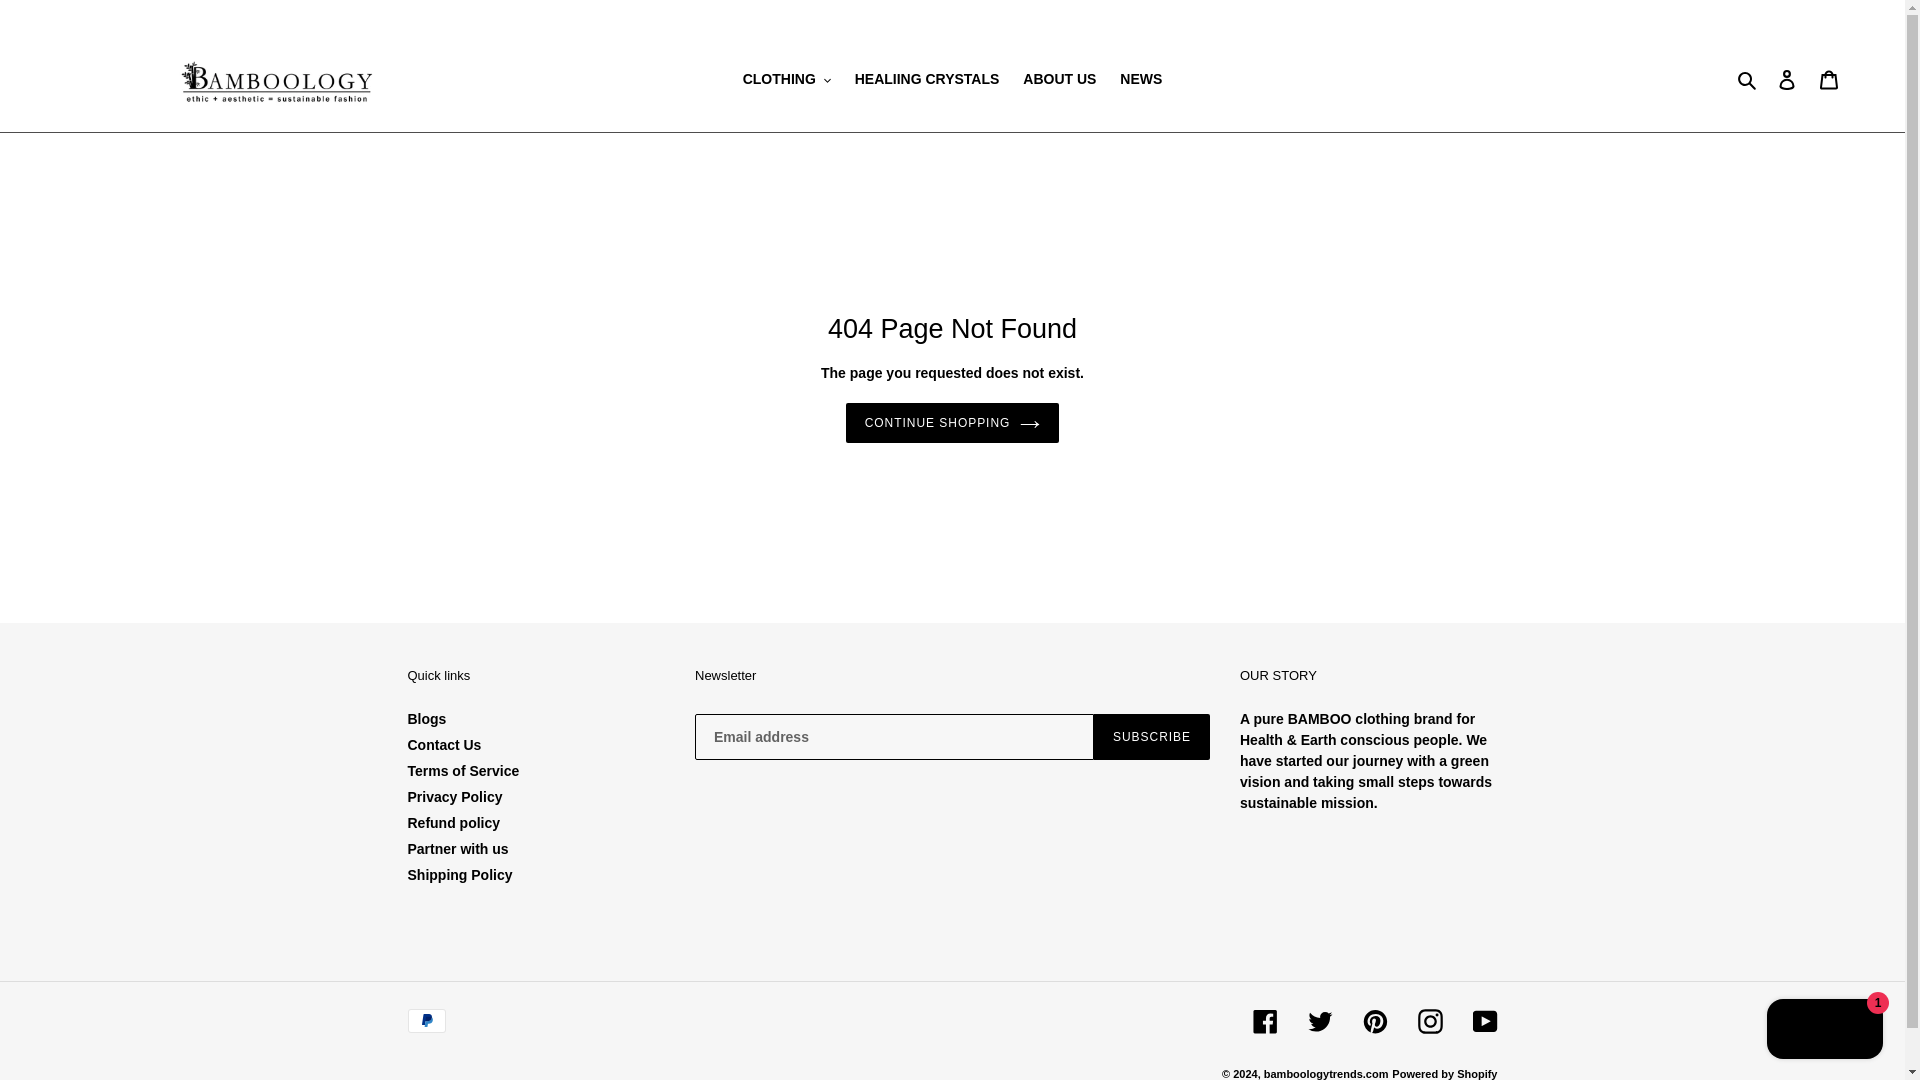 The height and width of the screenshot is (1080, 1920). Describe the element at coordinates (1374, 1020) in the screenshot. I see `Pinterest` at that location.